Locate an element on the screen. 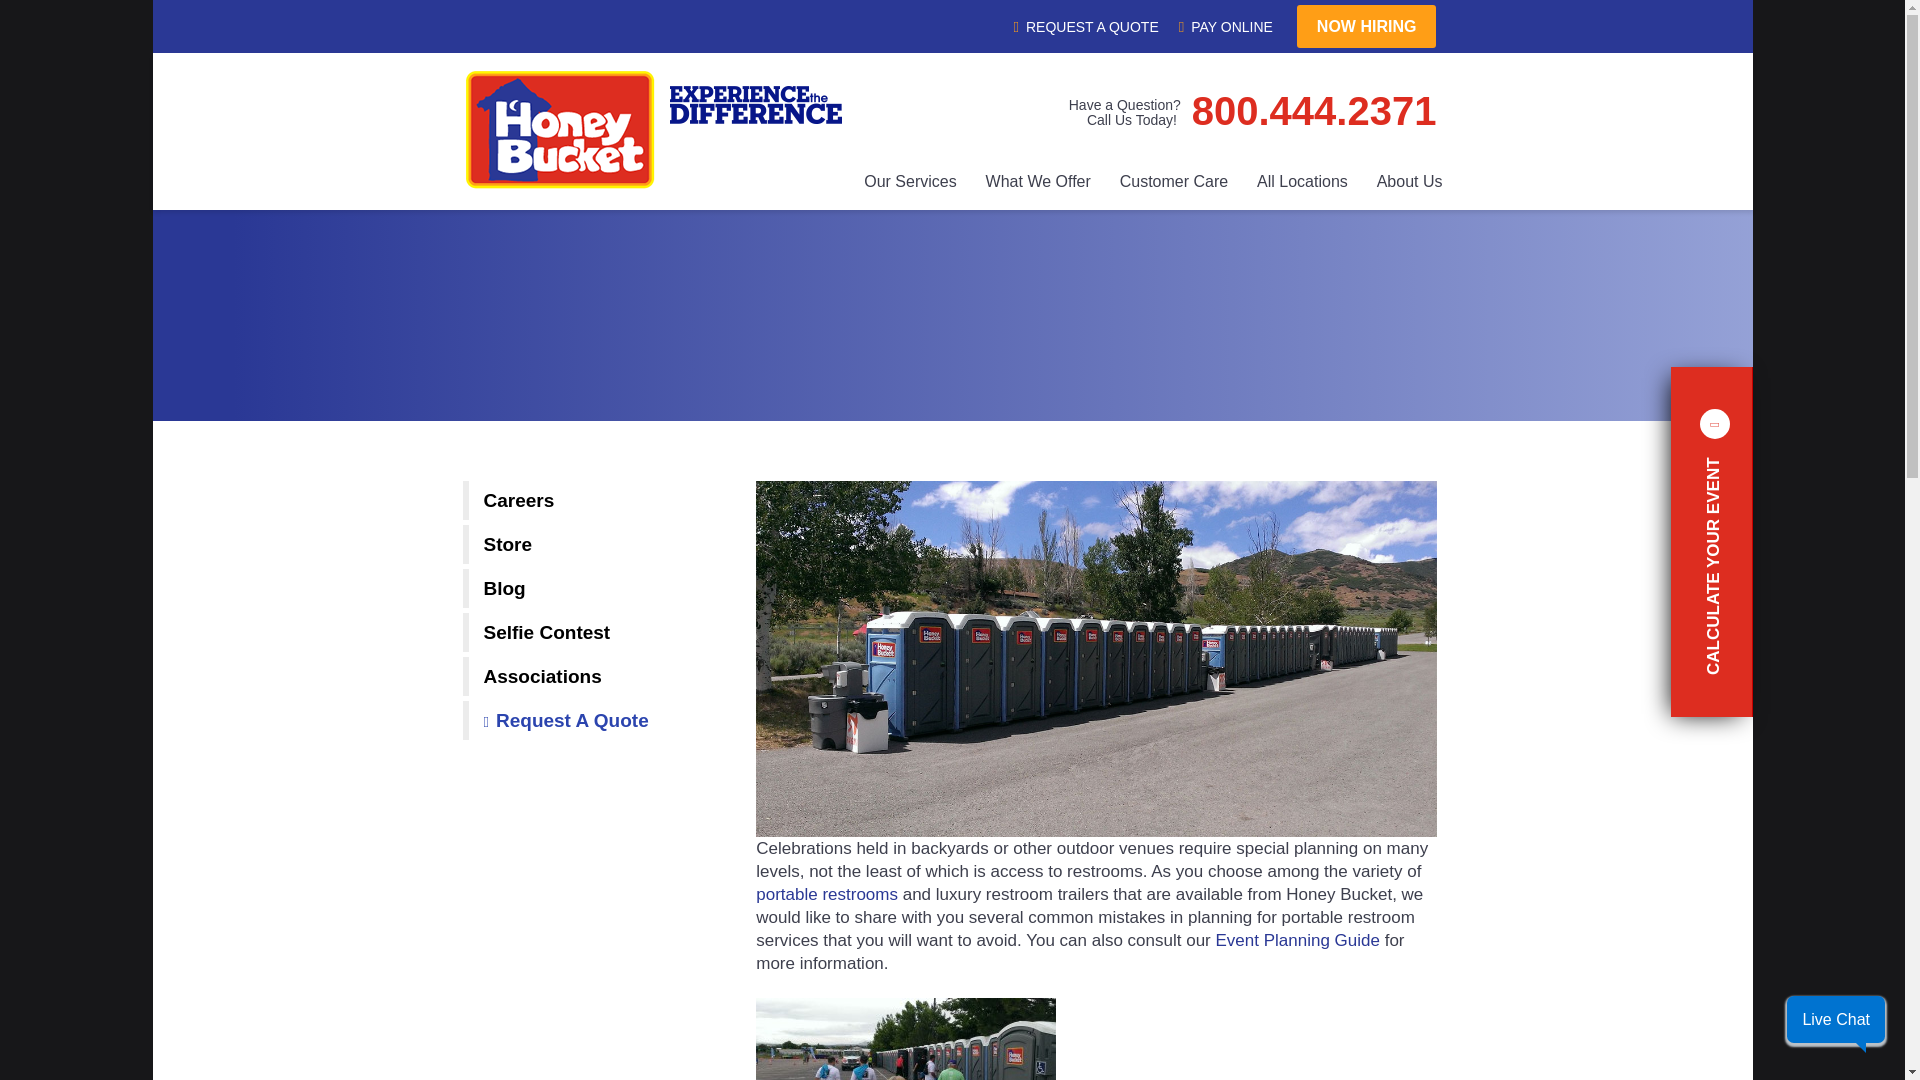  NOW HIRING is located at coordinates (1366, 26).